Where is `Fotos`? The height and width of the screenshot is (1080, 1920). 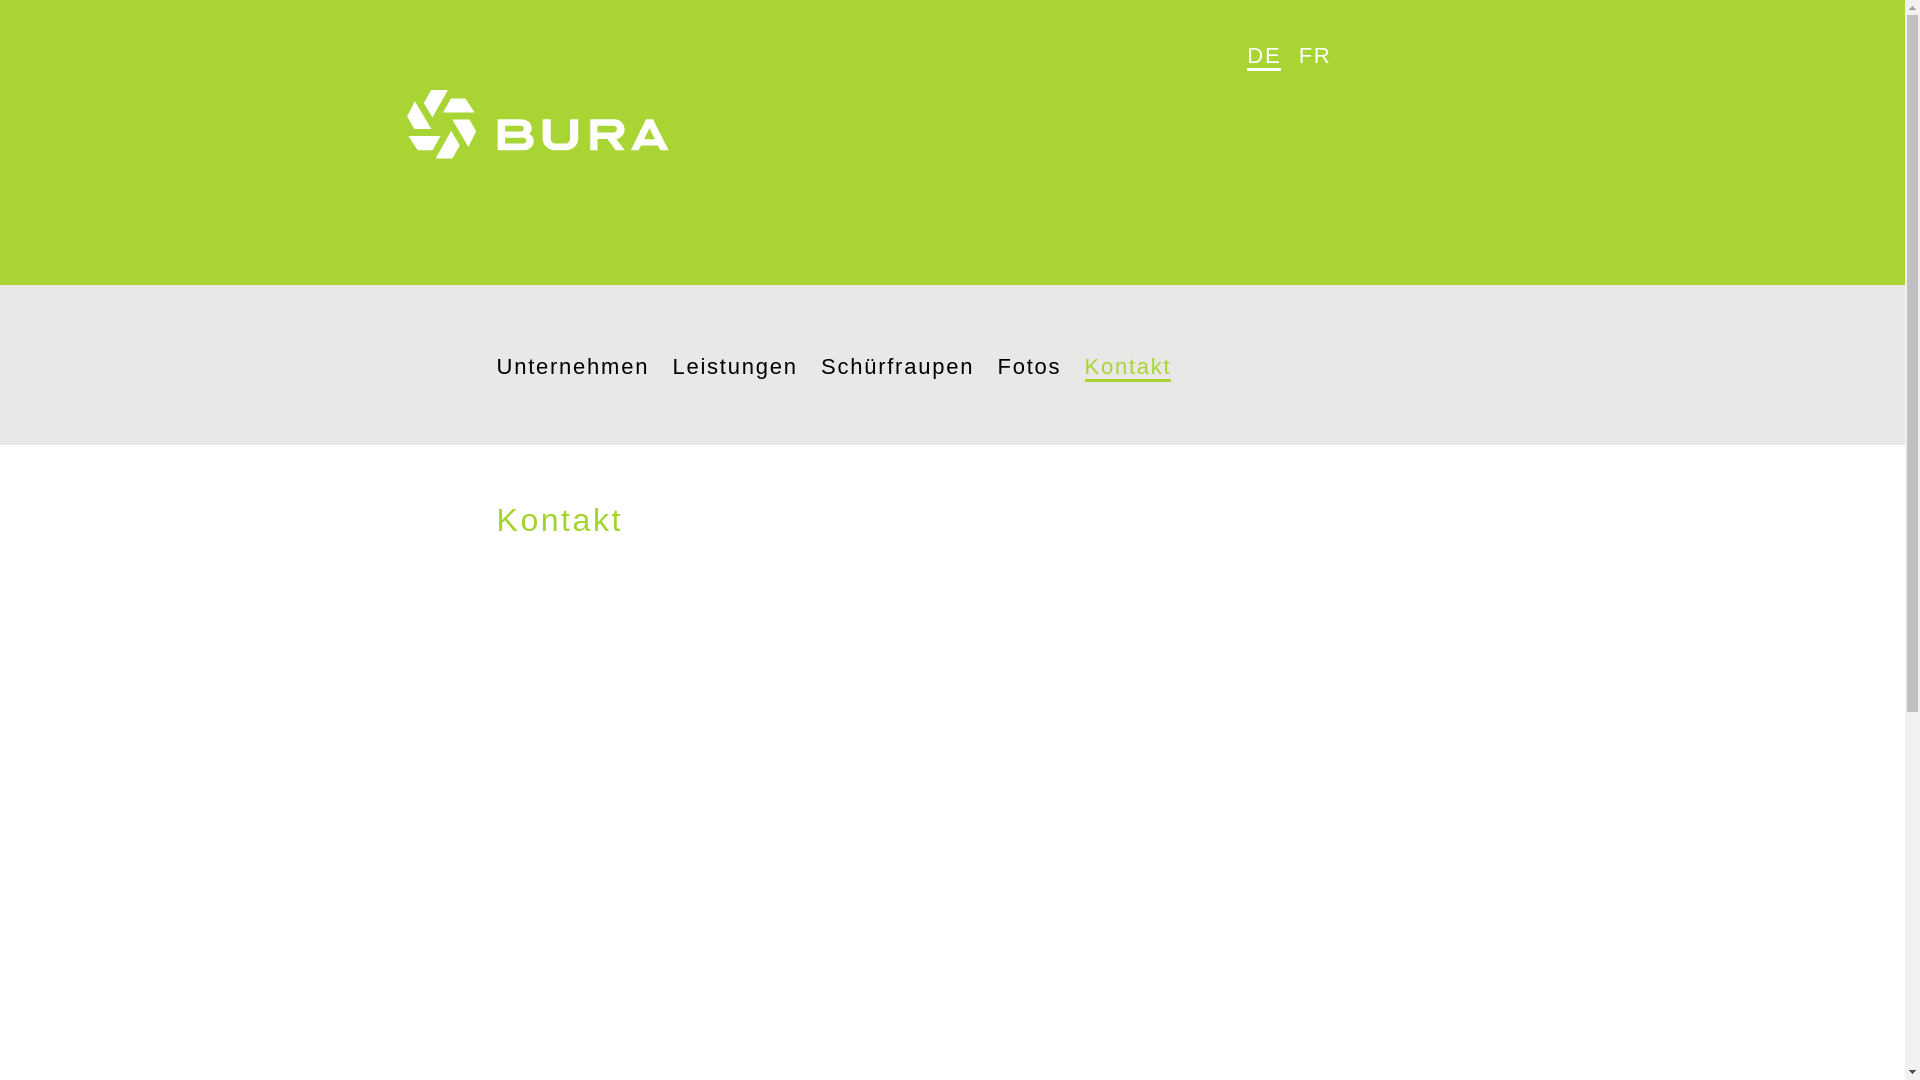 Fotos is located at coordinates (1029, 366).